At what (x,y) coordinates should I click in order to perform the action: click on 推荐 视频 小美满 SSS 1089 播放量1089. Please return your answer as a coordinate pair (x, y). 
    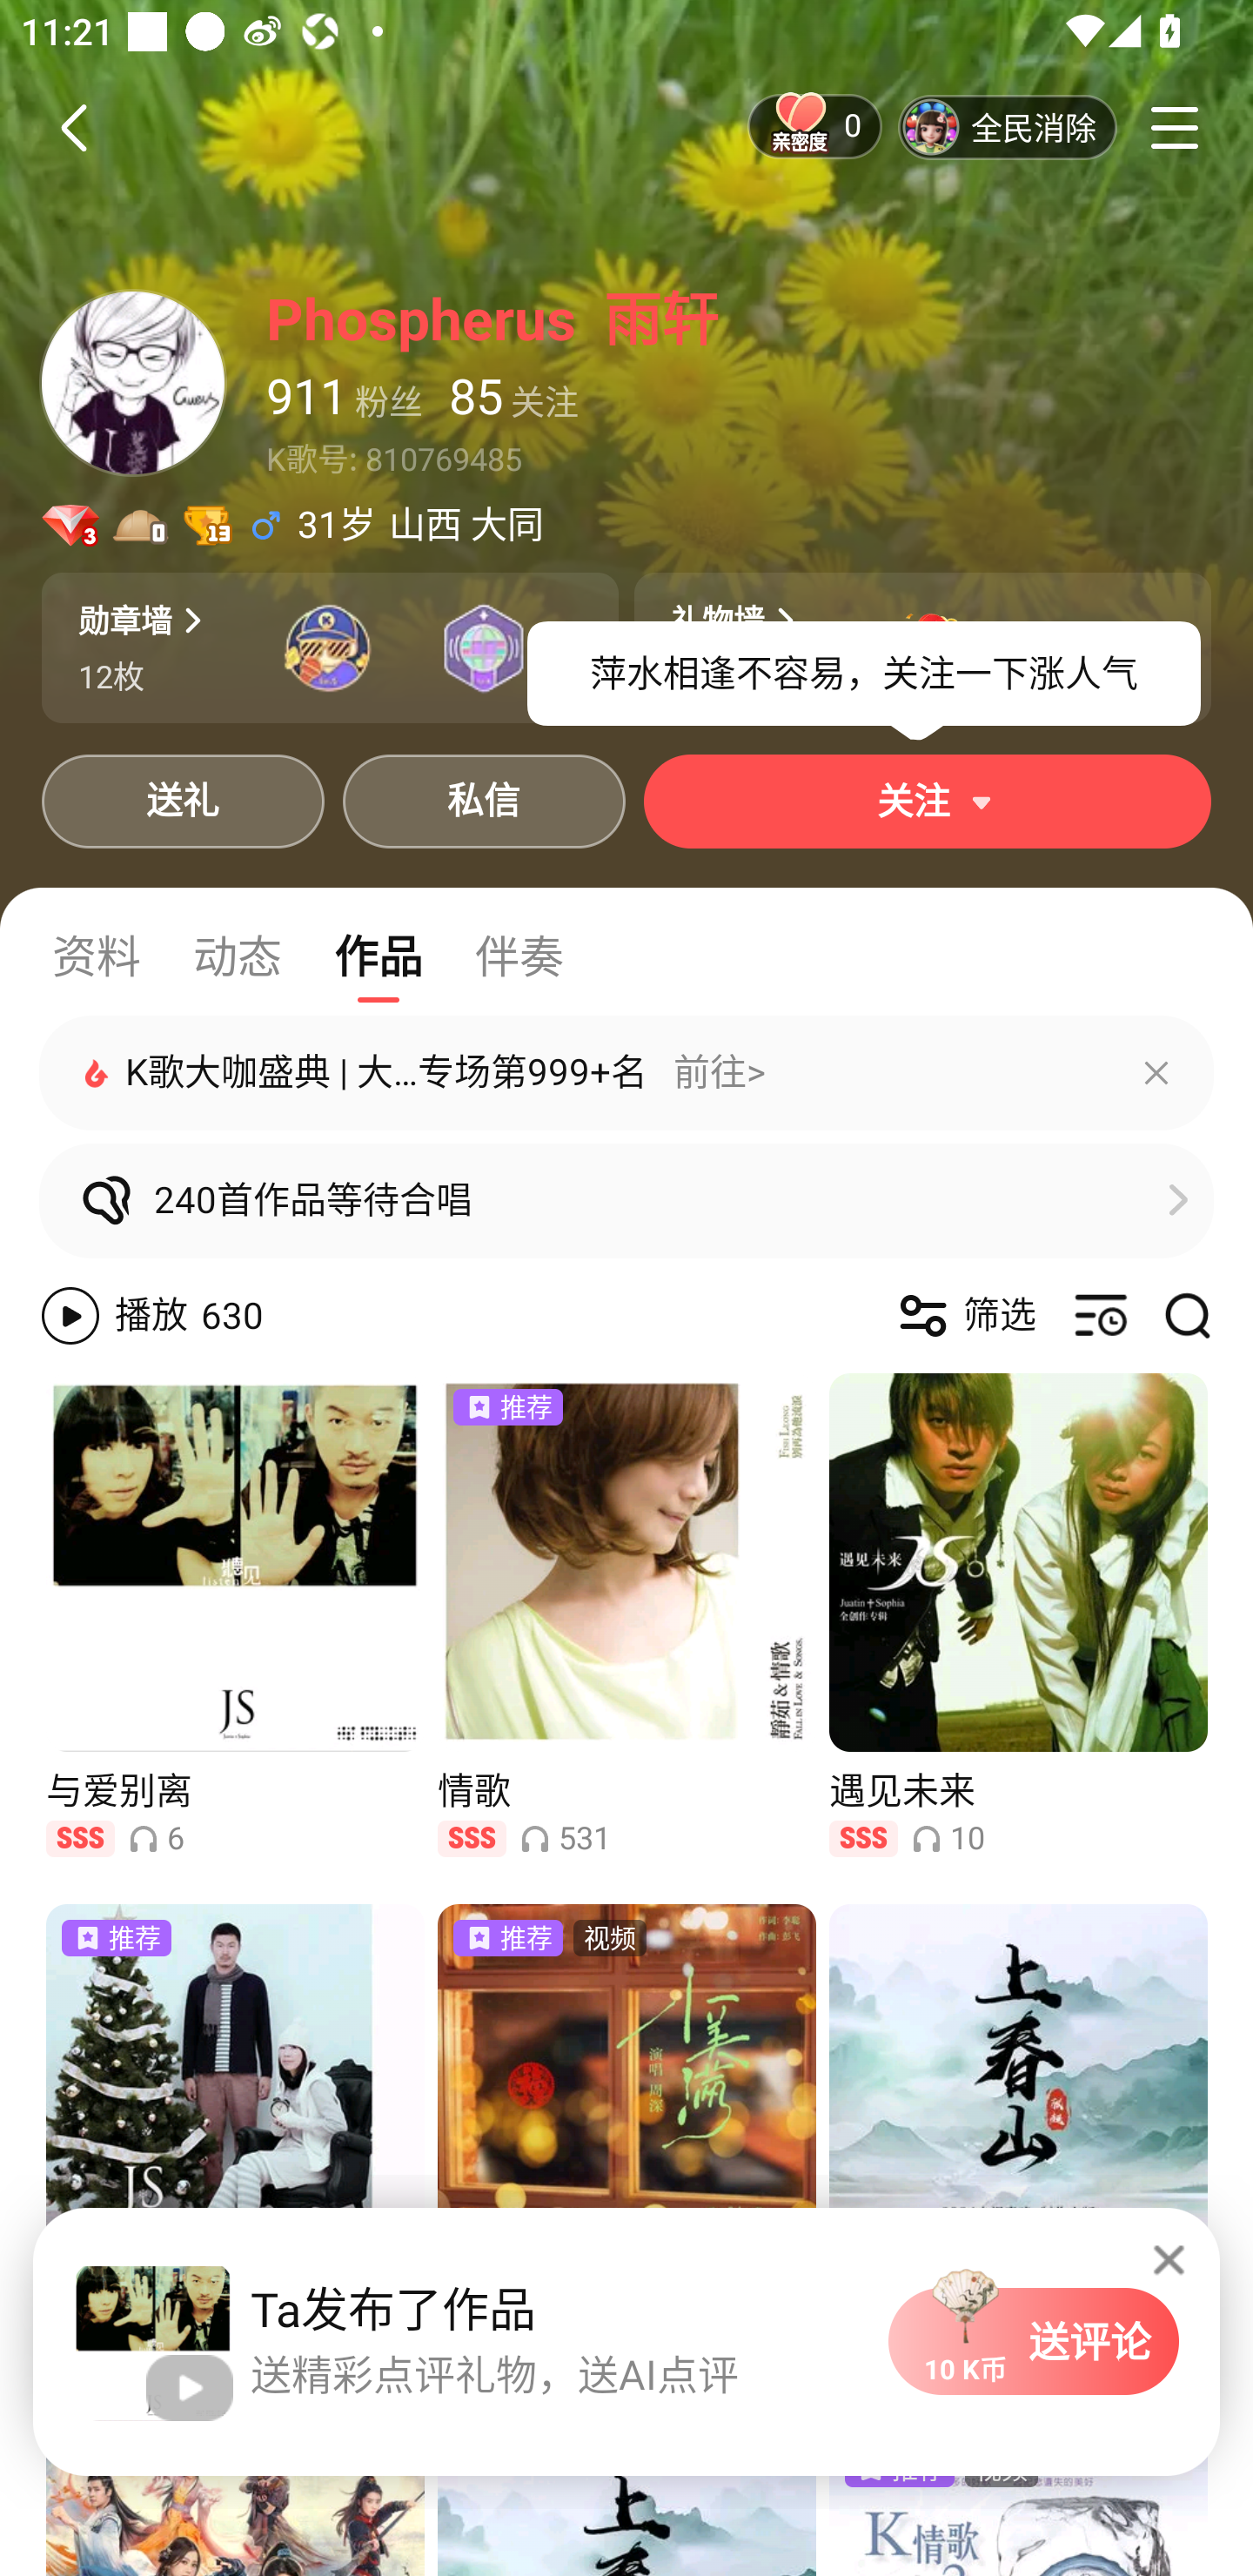
    Looking at the image, I should click on (626, 2143).